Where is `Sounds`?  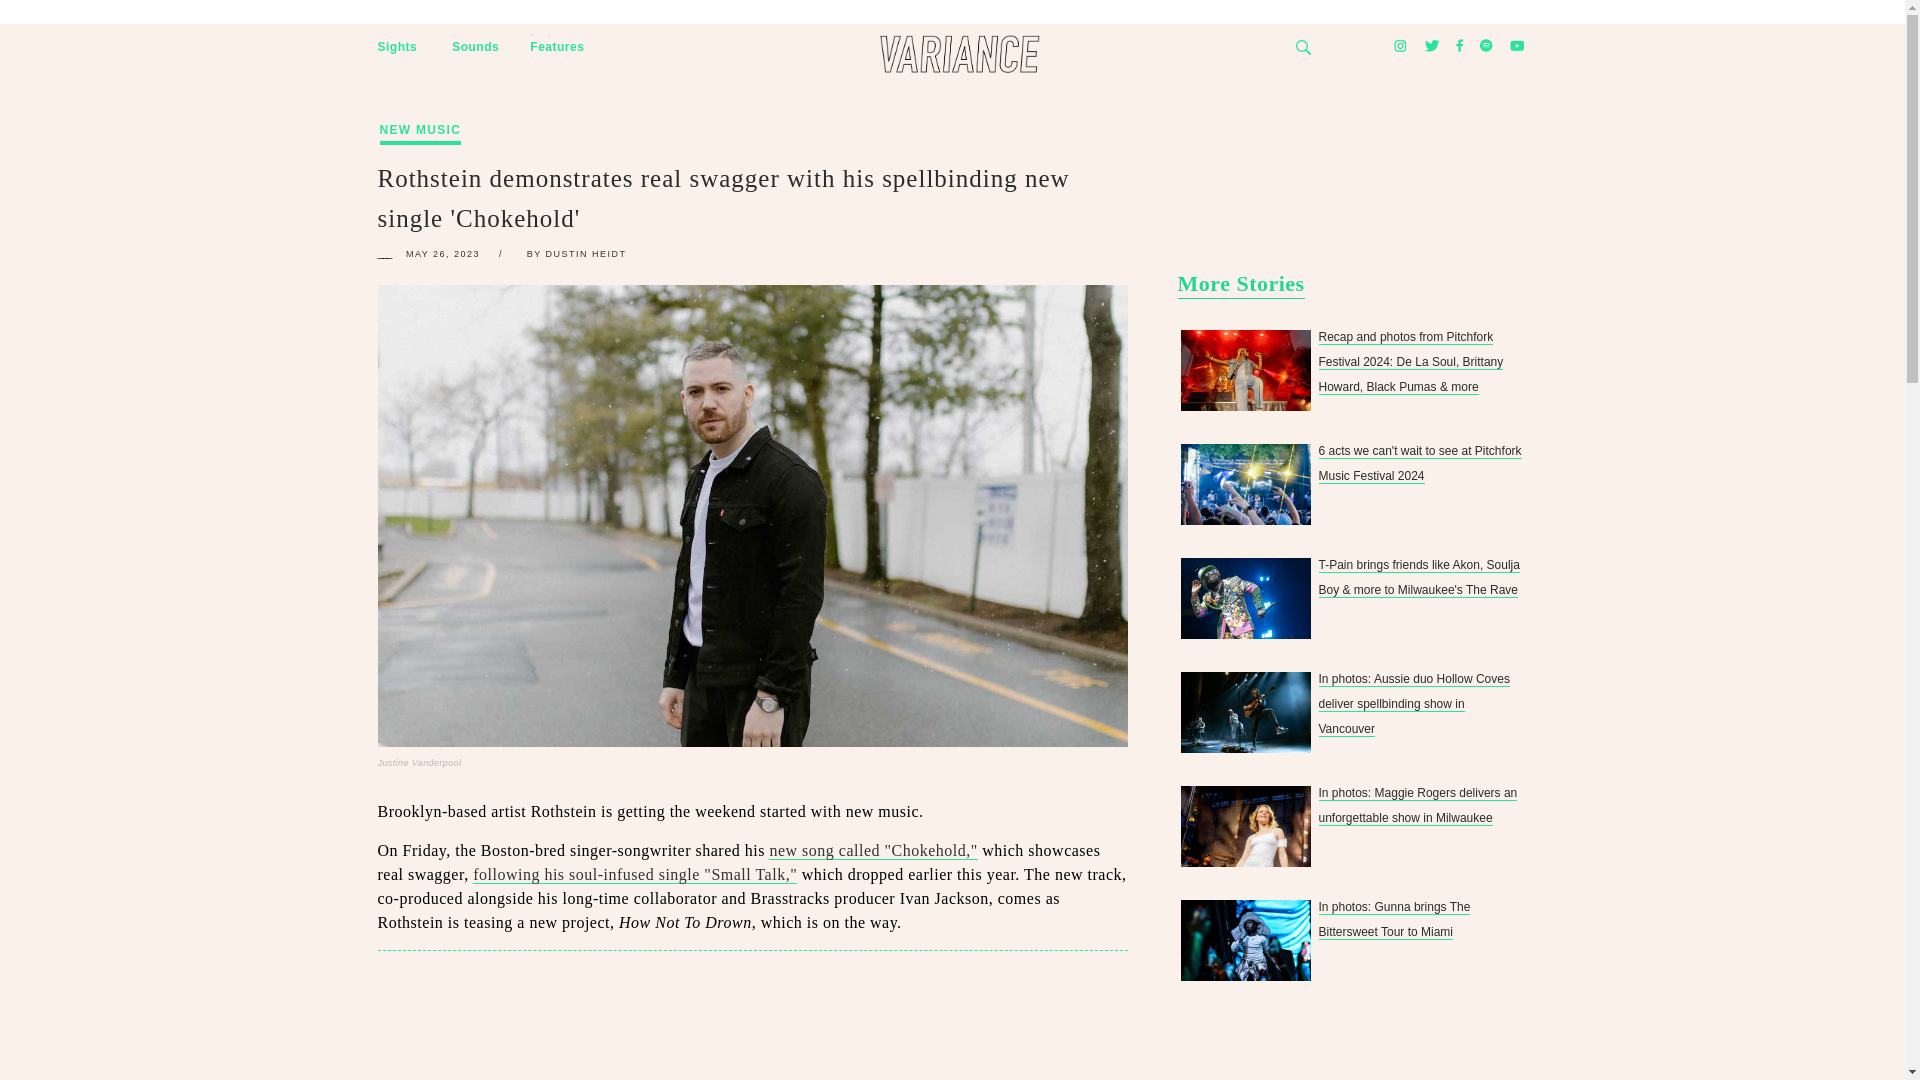 Sounds is located at coordinates (475, 48).